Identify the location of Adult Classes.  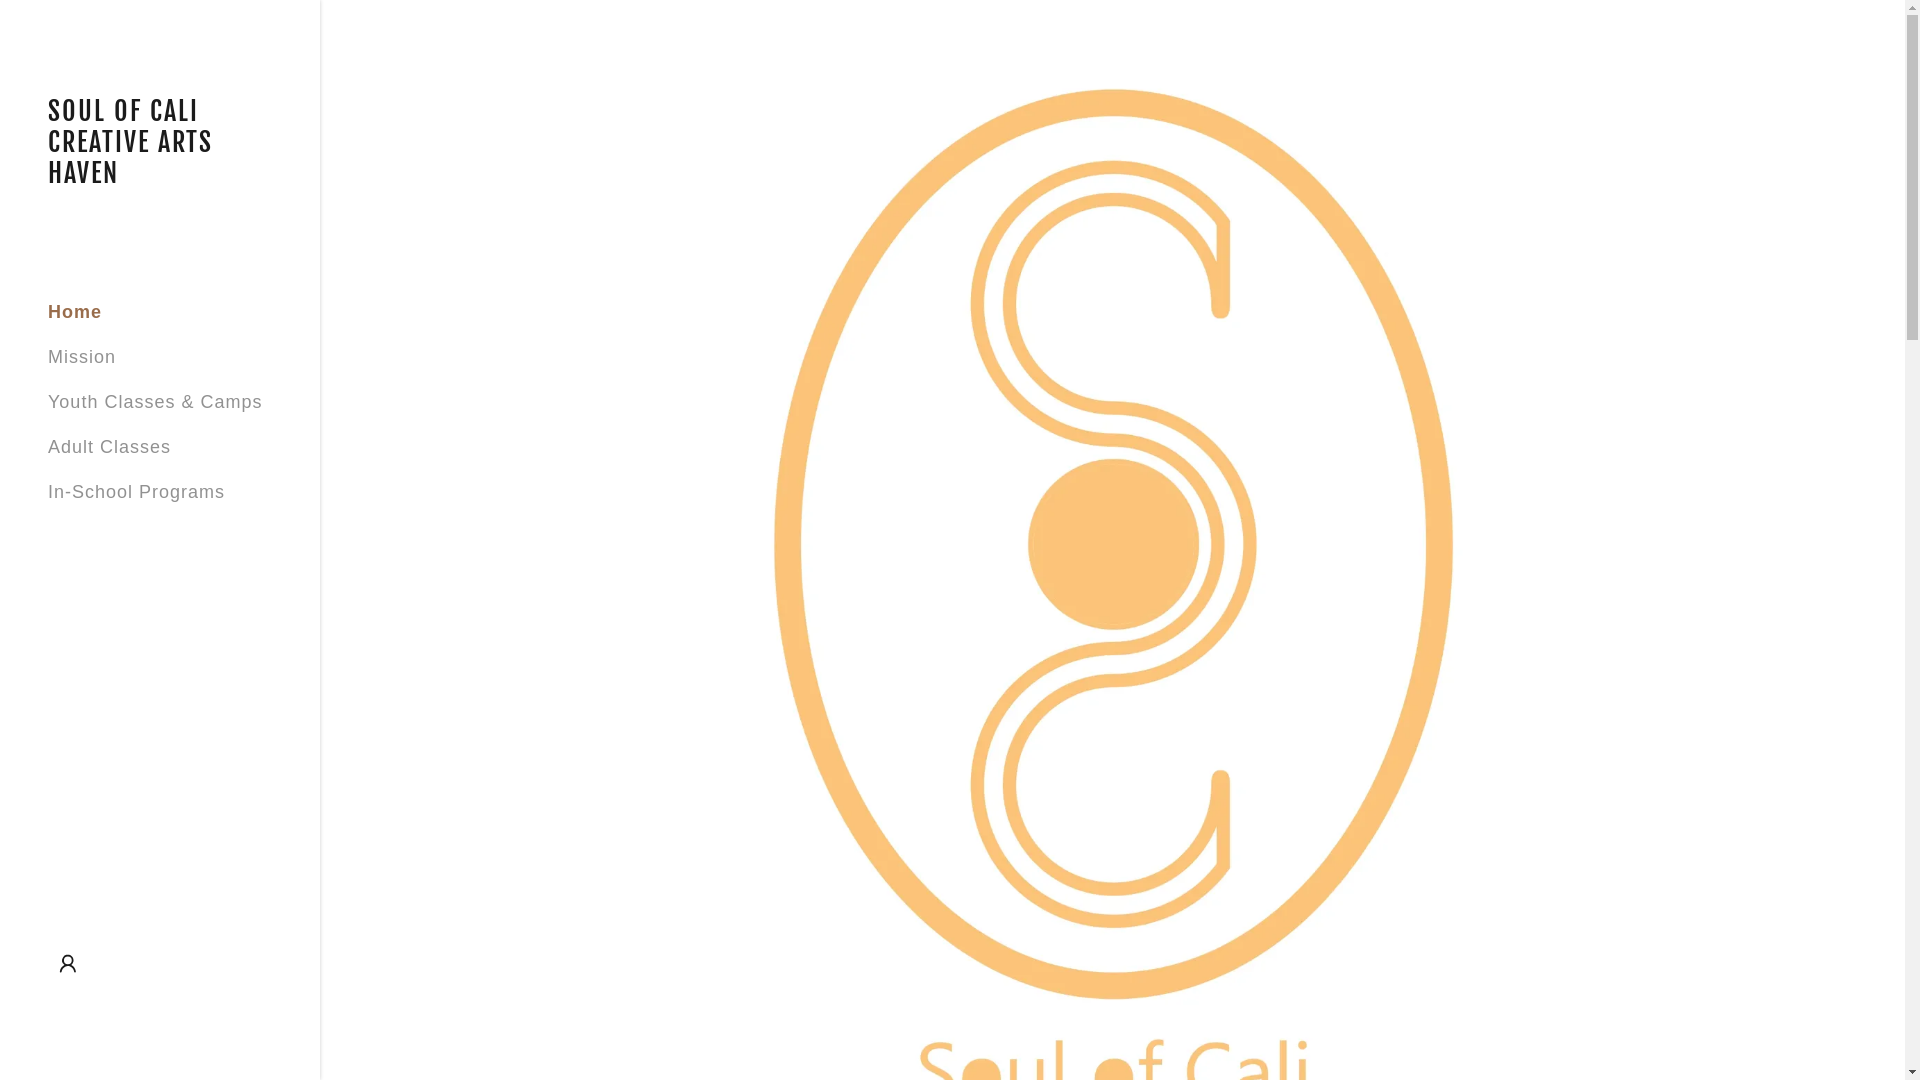
(110, 447).